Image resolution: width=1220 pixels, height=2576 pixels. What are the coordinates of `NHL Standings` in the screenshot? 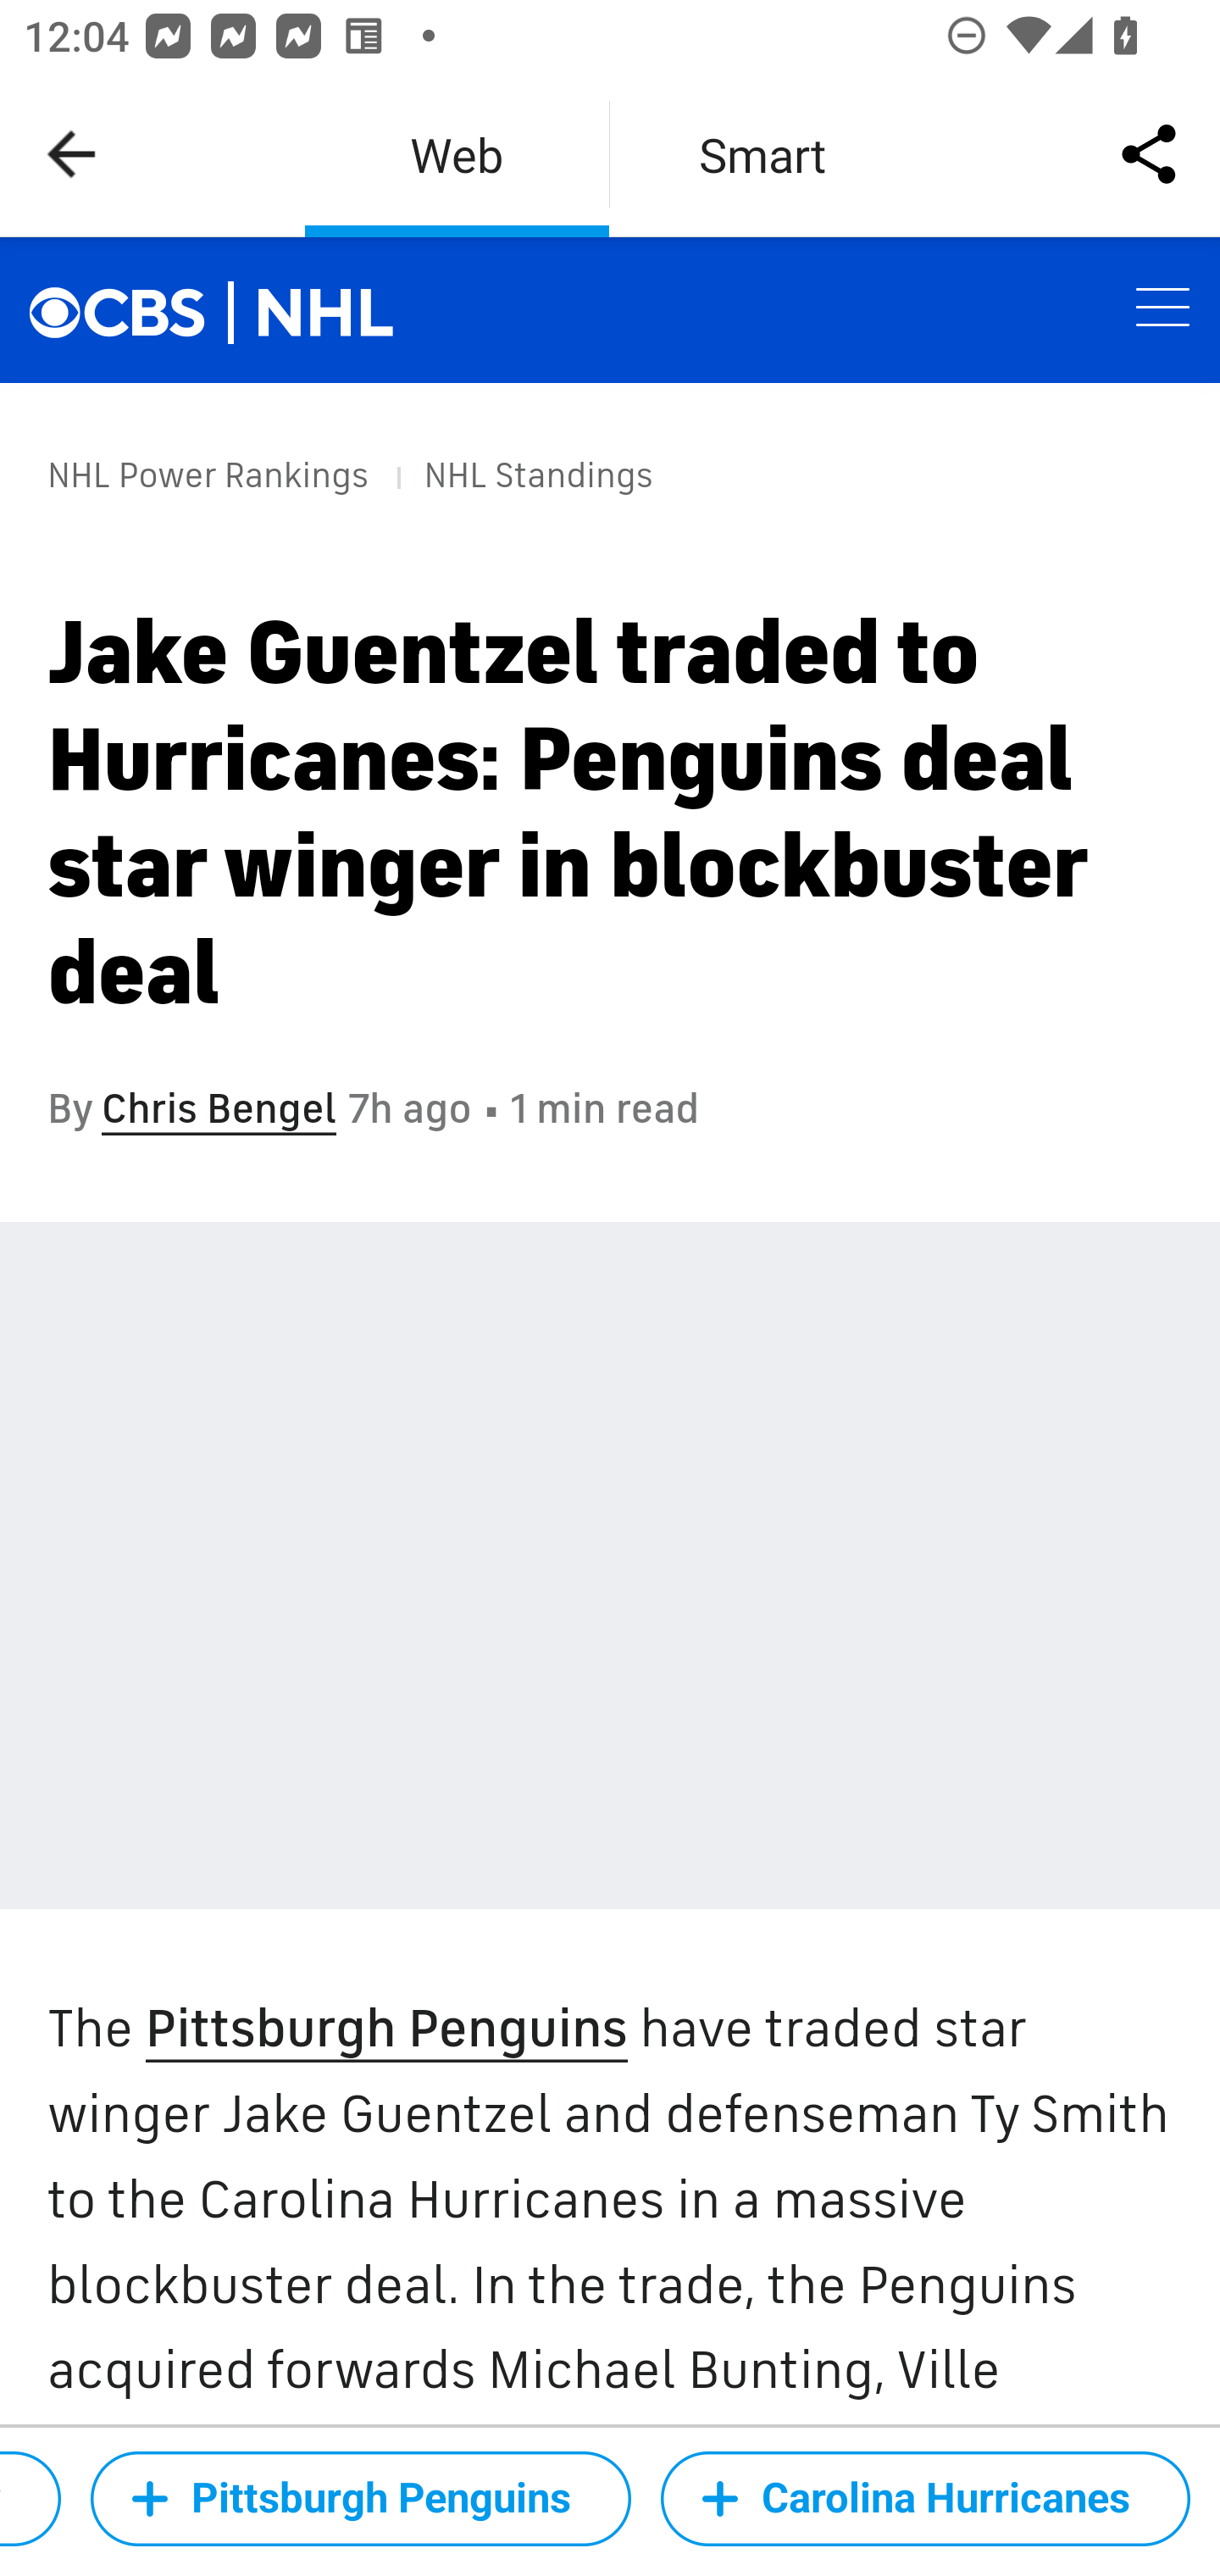 It's located at (537, 475).